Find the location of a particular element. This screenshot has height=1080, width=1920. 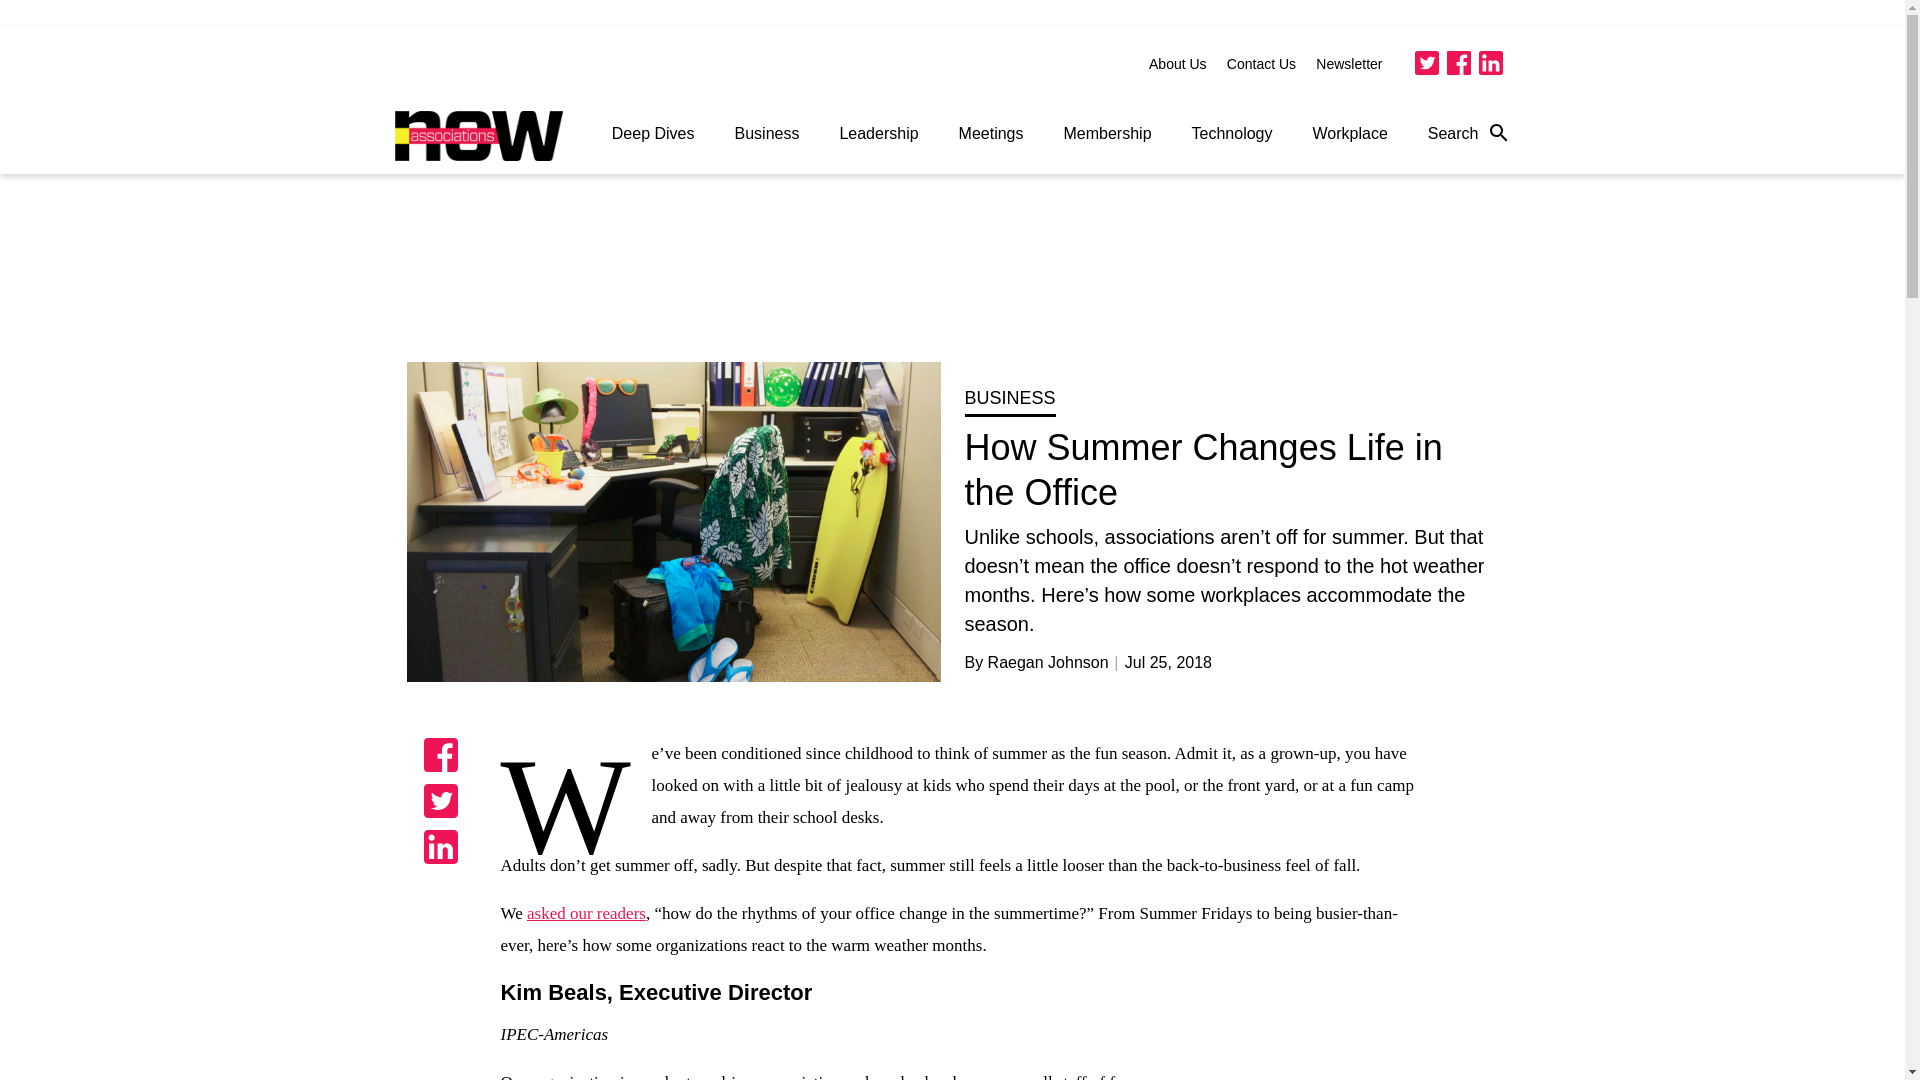

LinkedIn is located at coordinates (1490, 62).